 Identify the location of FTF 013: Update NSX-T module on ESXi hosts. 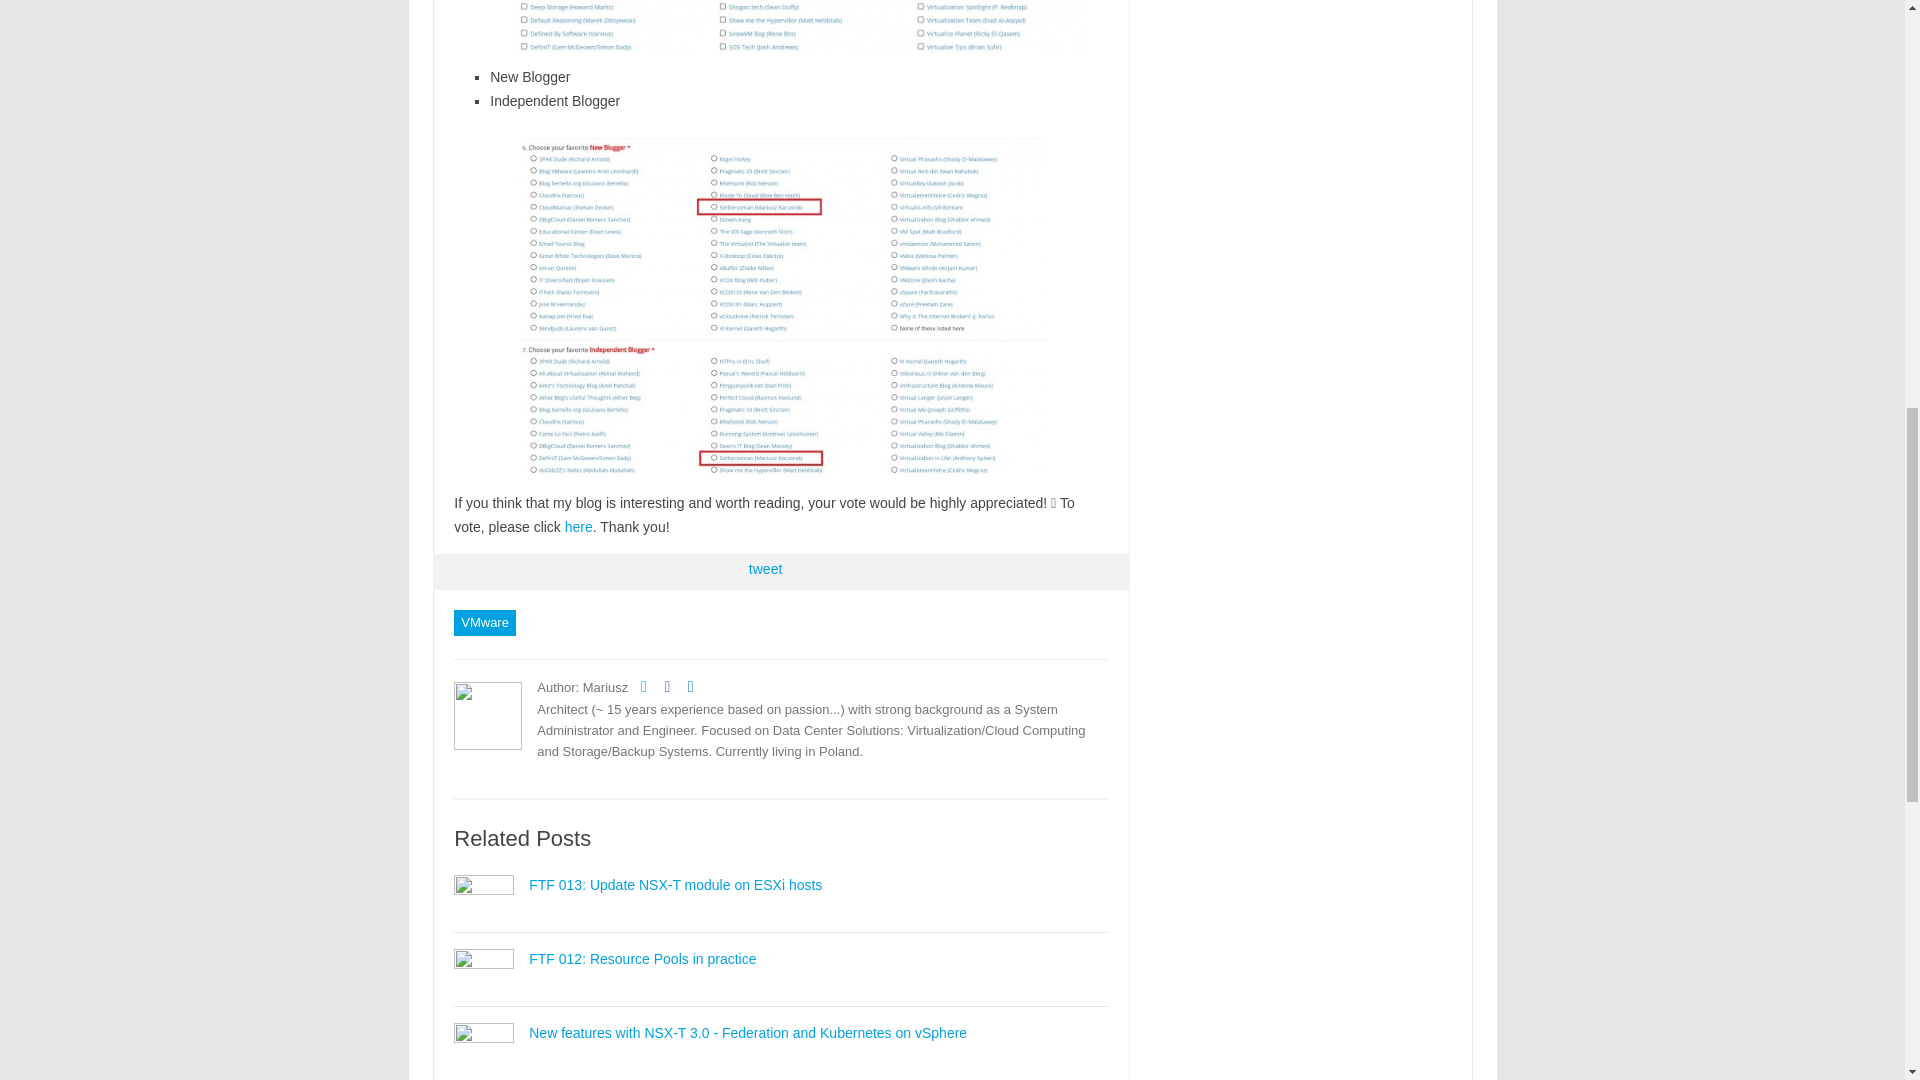
(484, 890).